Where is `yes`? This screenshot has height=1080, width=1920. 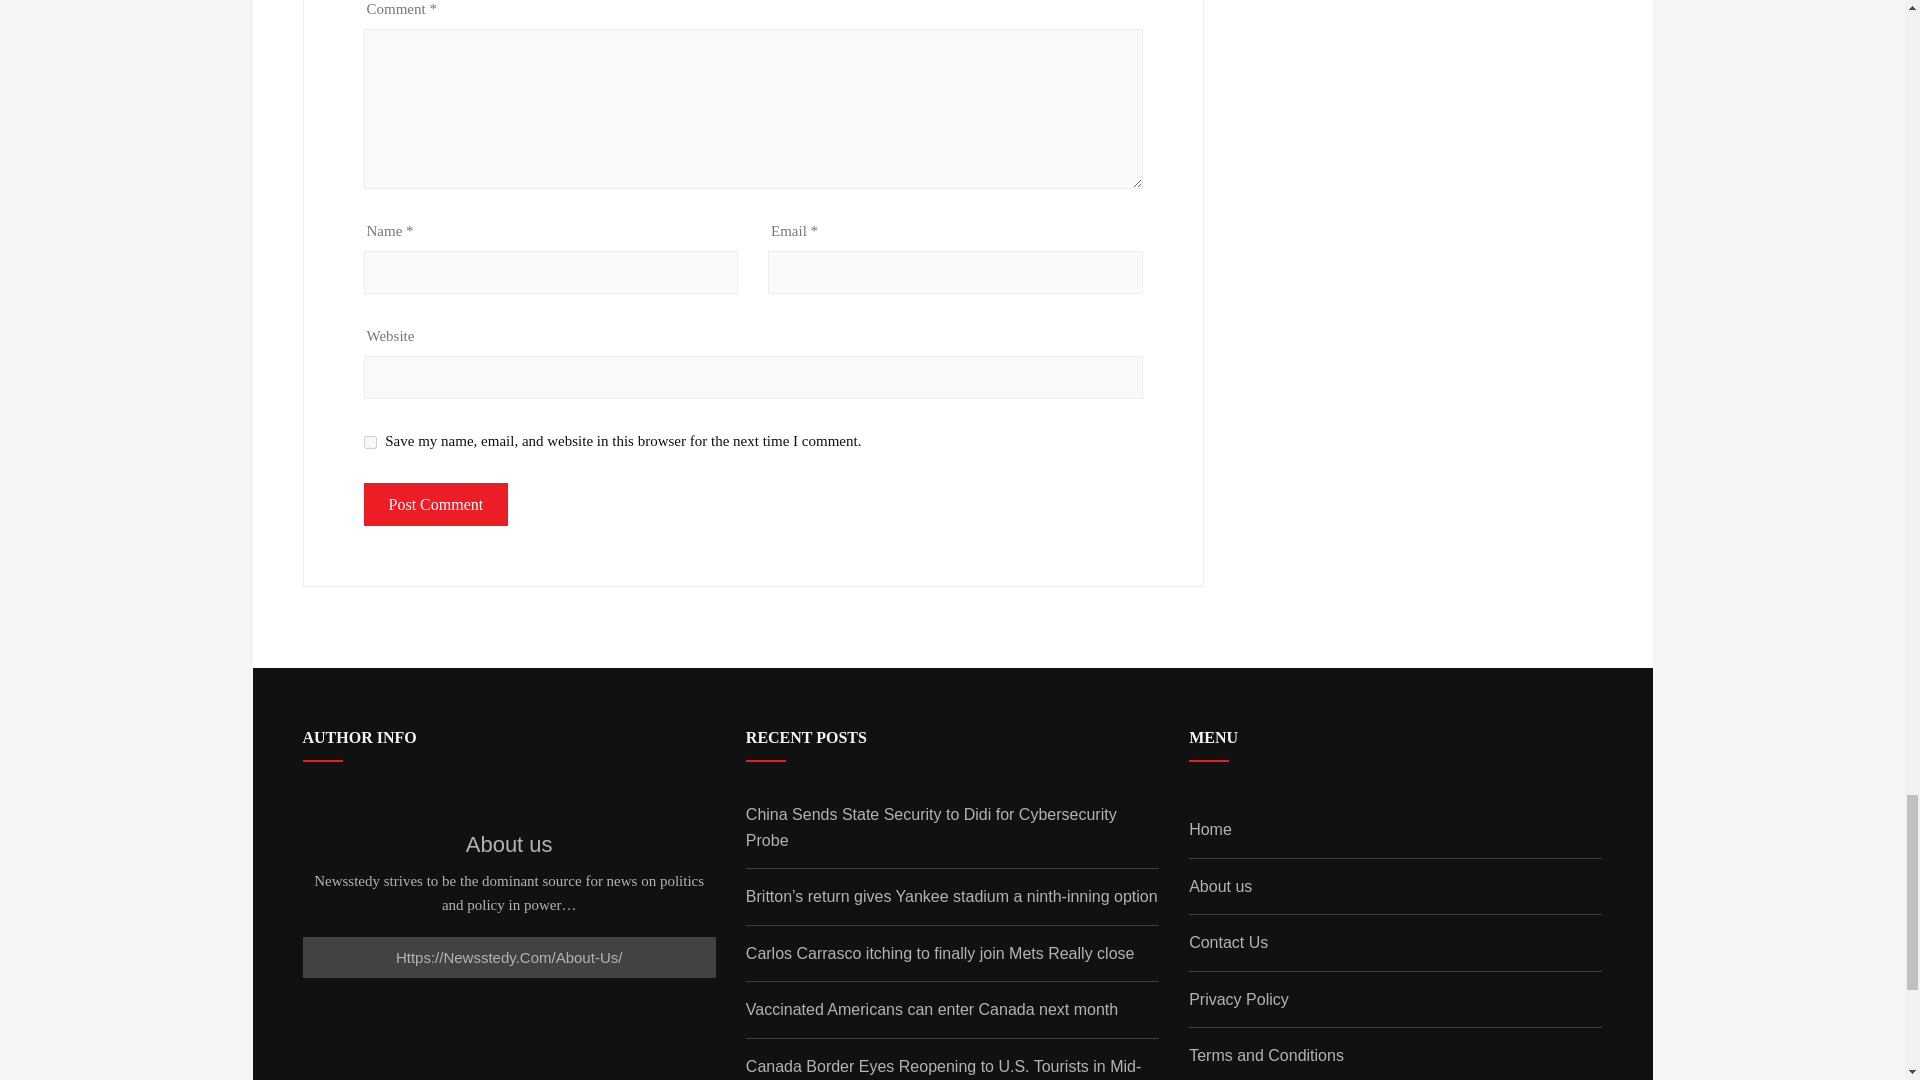
yes is located at coordinates (370, 442).